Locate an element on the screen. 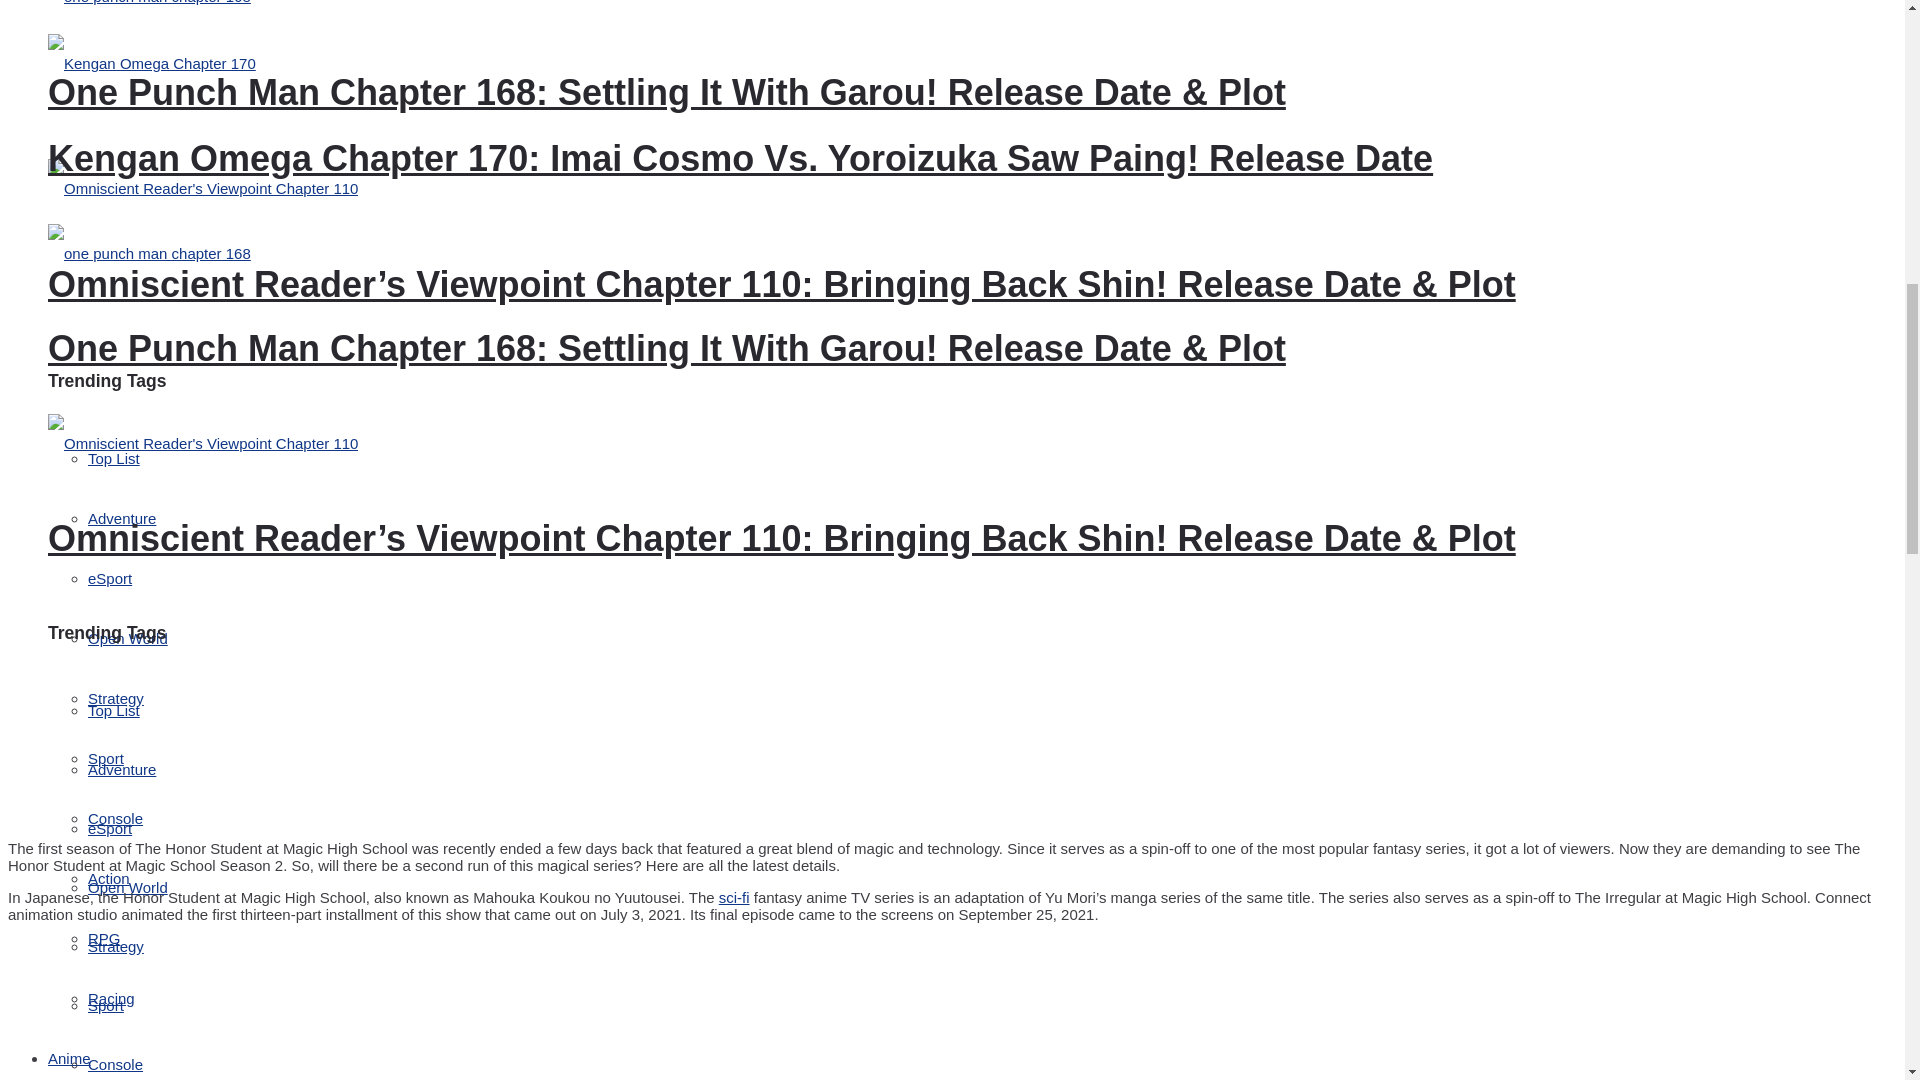 This screenshot has height=1080, width=1920. Open World is located at coordinates (128, 638).